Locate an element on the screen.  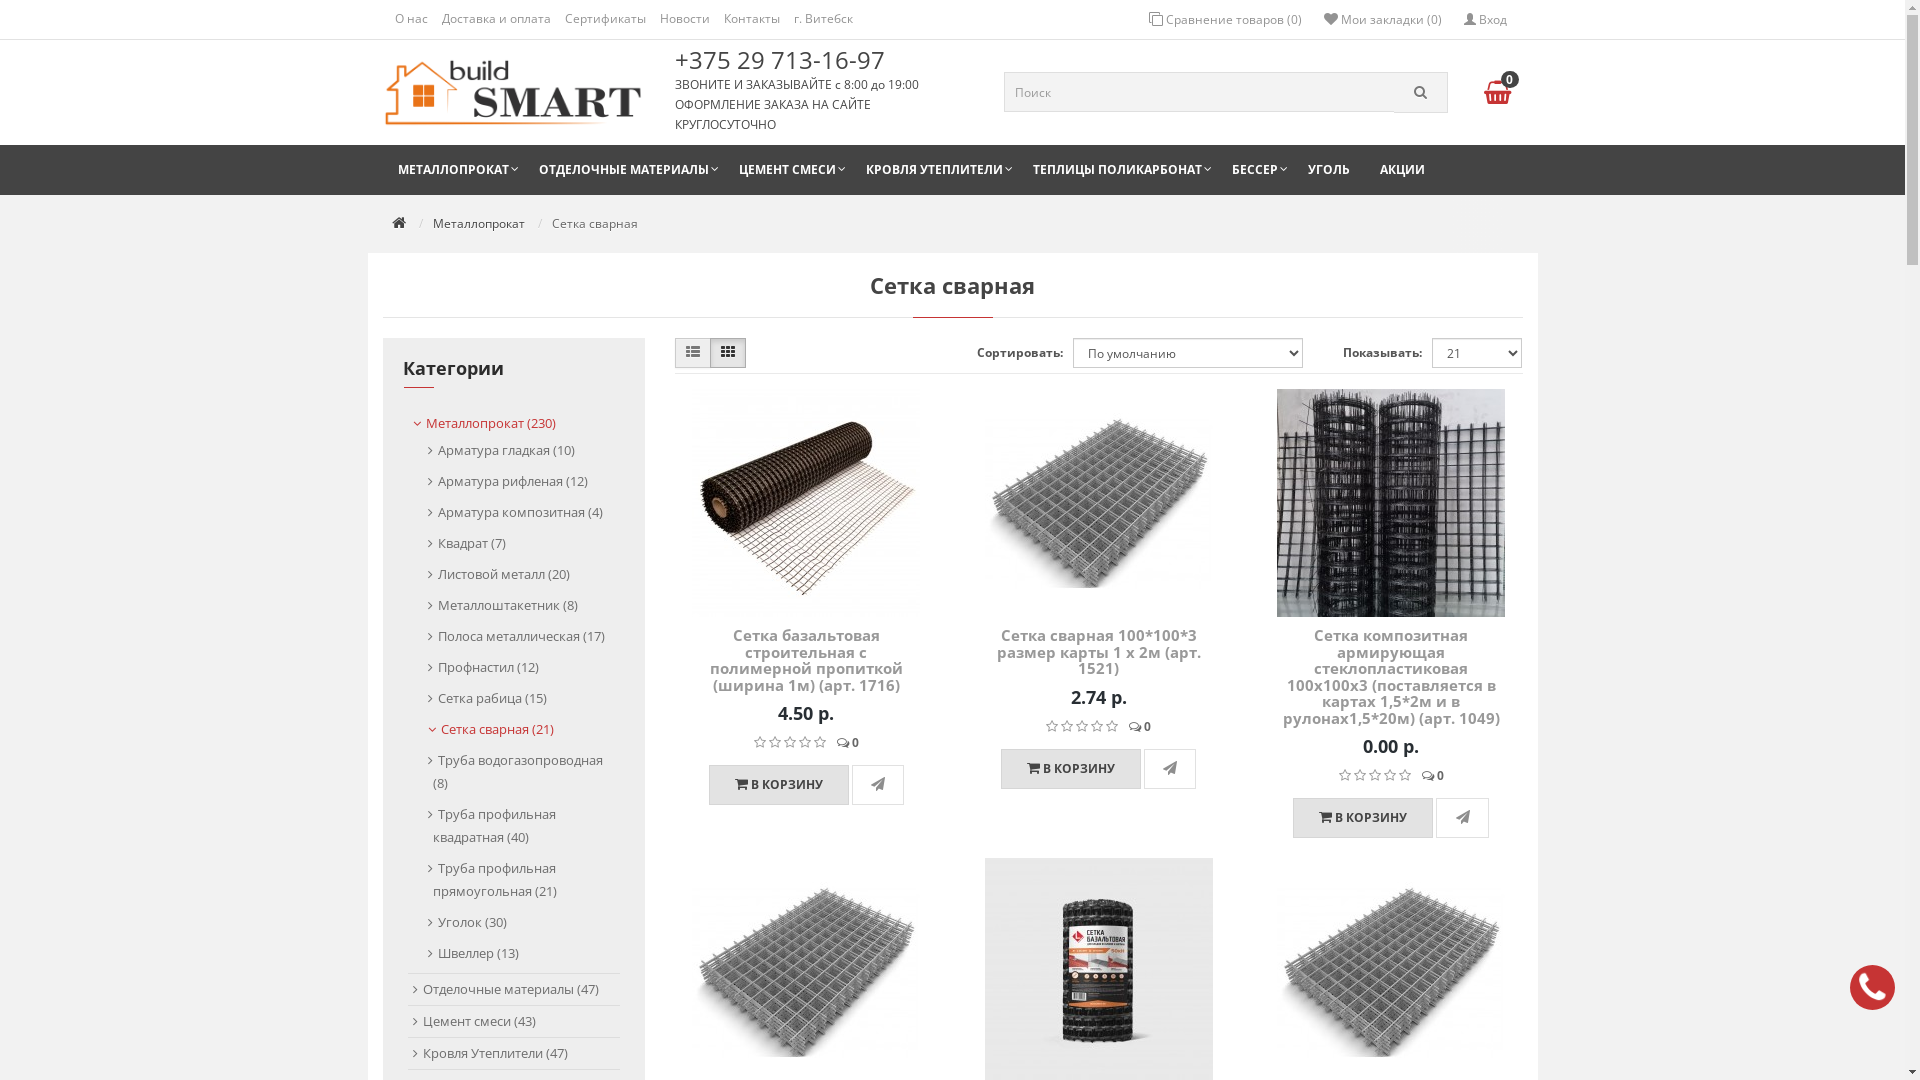
0 is located at coordinates (1496, 92).